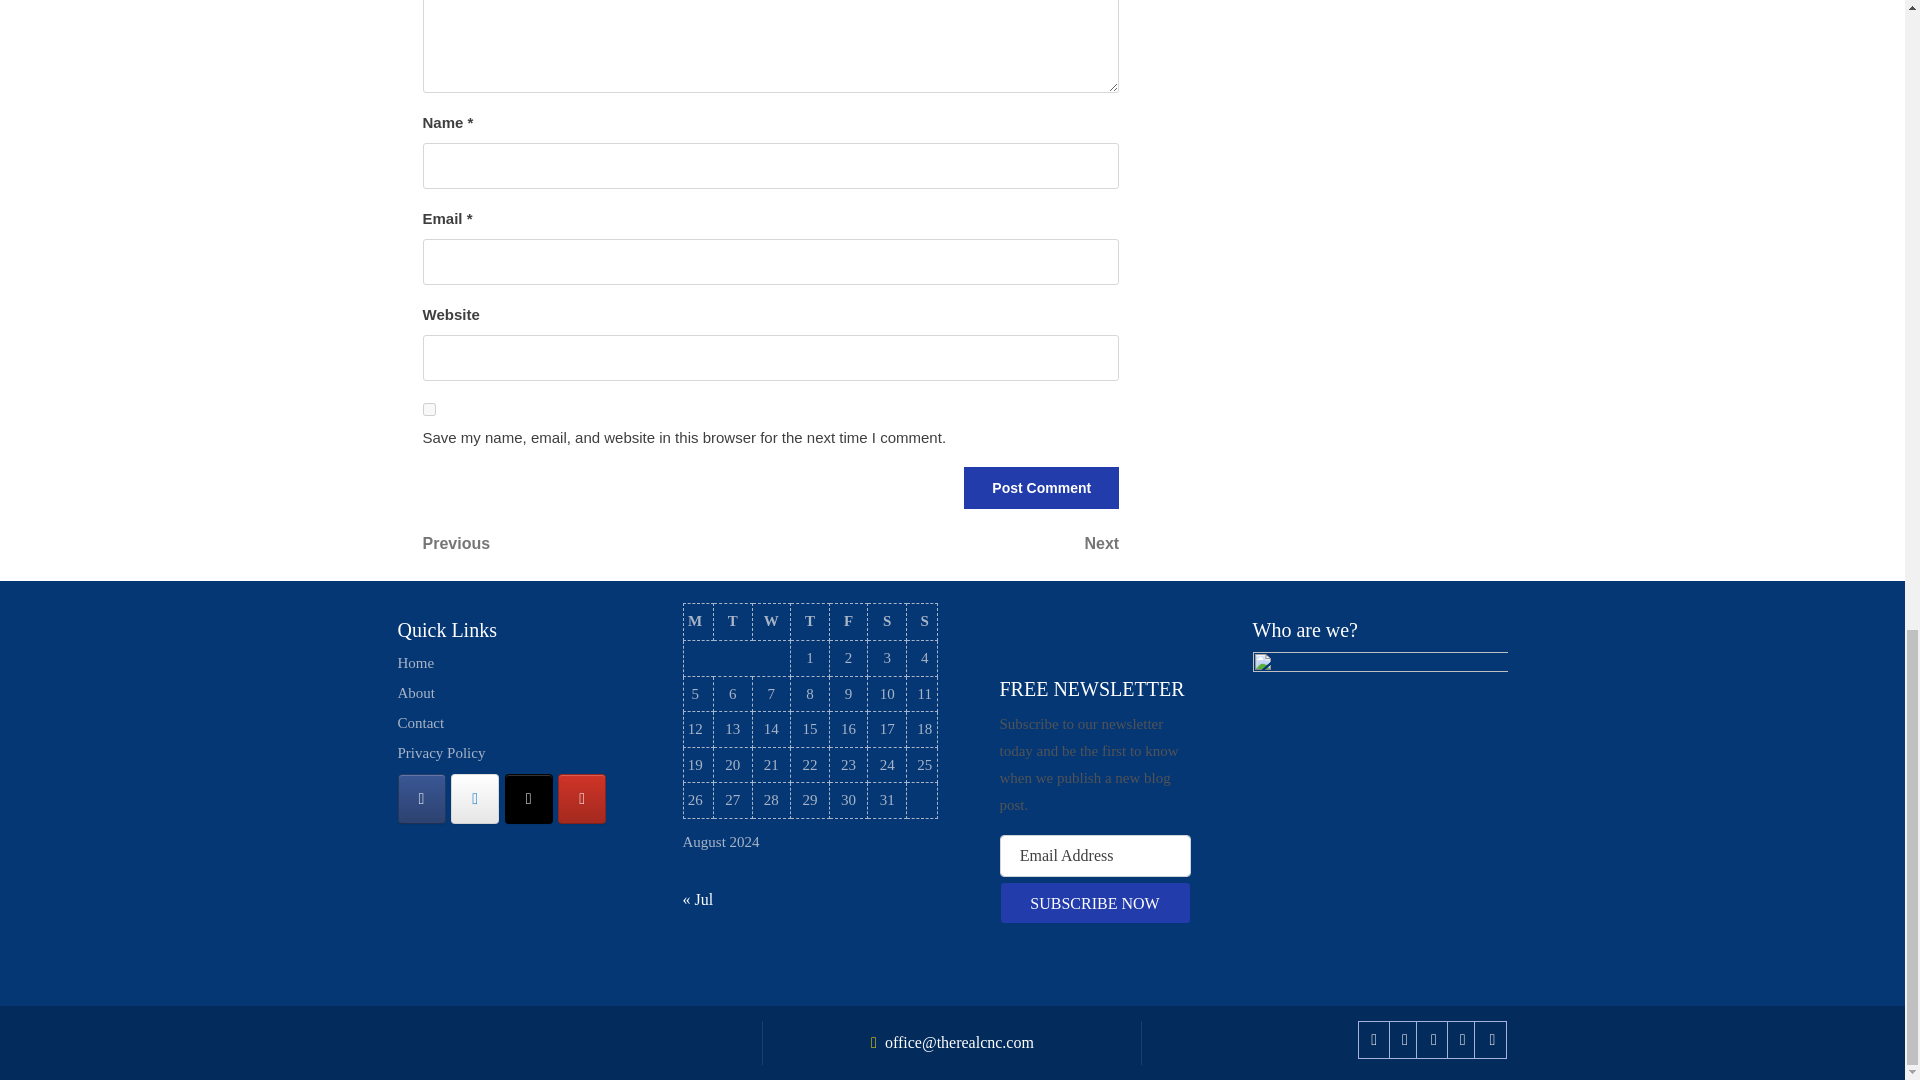  What do you see at coordinates (1374, 1039) in the screenshot?
I see `Facebook` at bounding box center [1374, 1039].